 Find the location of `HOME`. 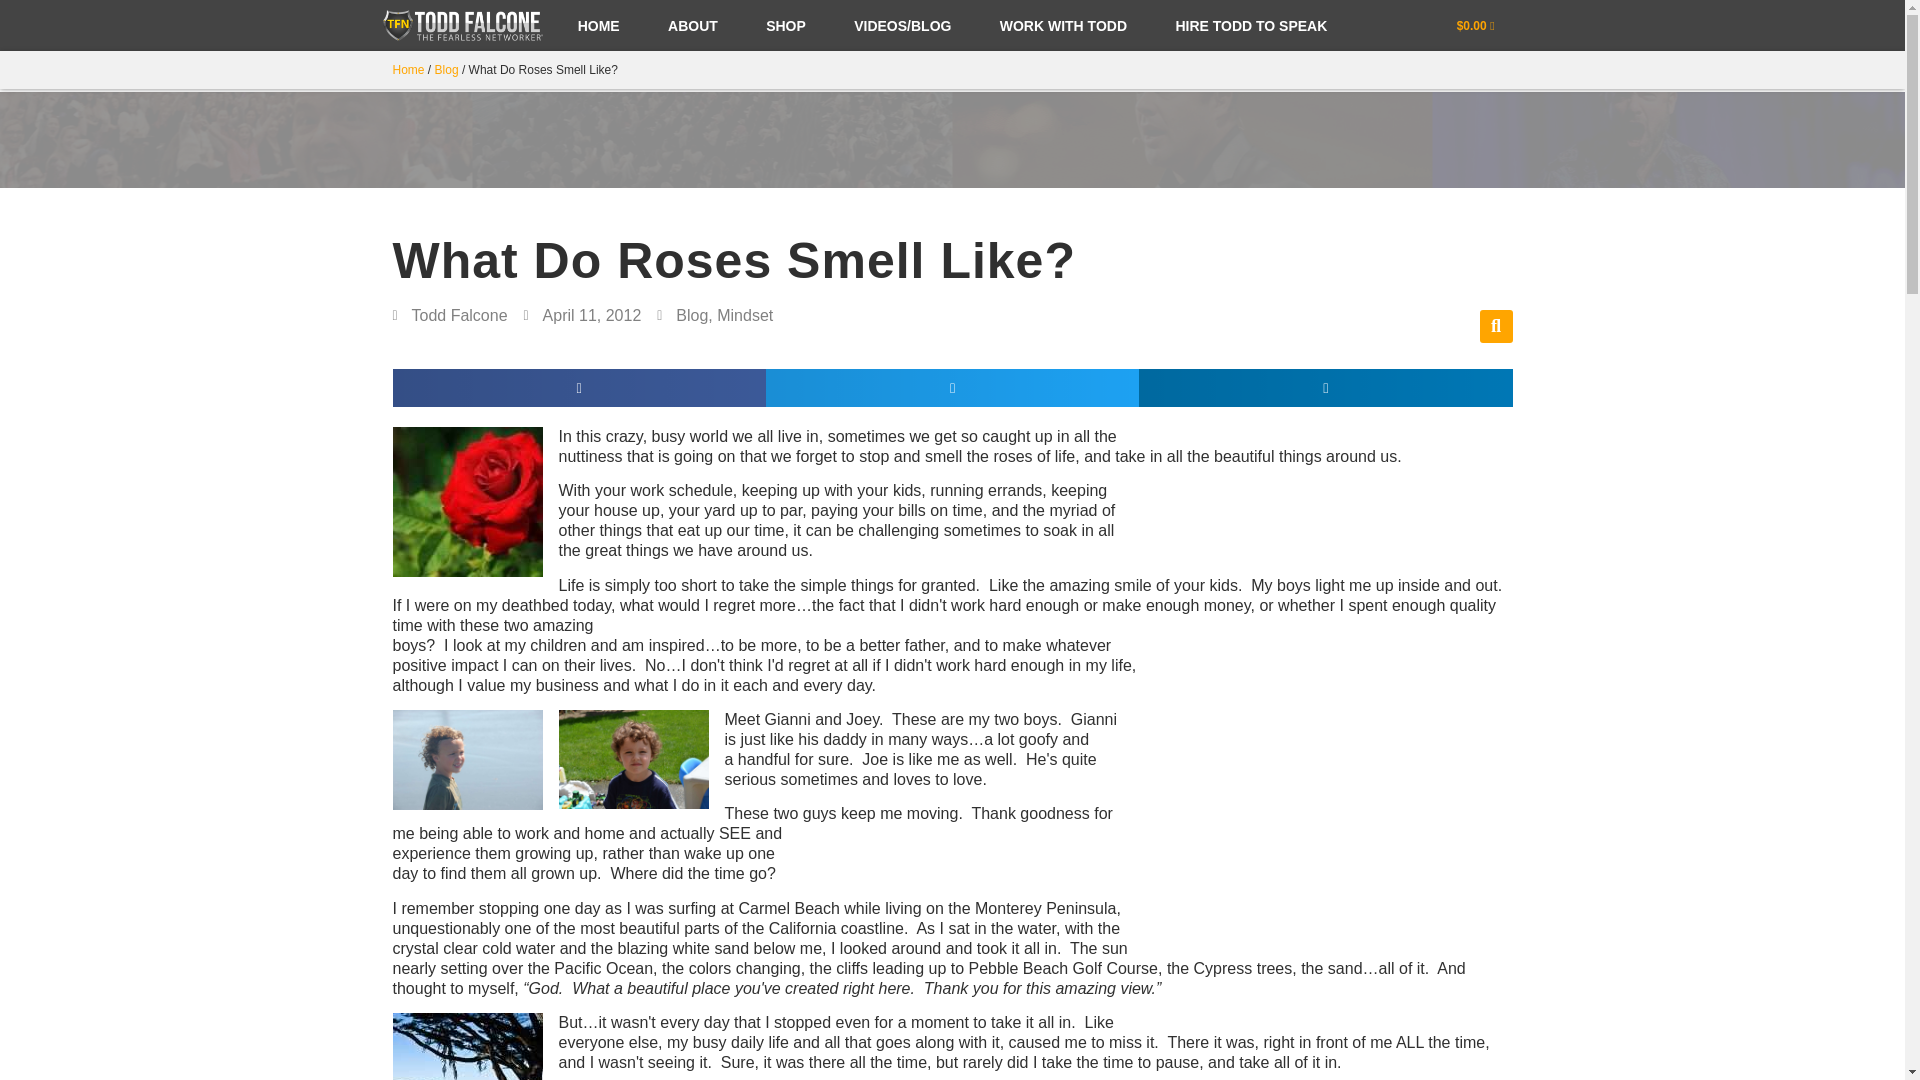

HOME is located at coordinates (598, 26).